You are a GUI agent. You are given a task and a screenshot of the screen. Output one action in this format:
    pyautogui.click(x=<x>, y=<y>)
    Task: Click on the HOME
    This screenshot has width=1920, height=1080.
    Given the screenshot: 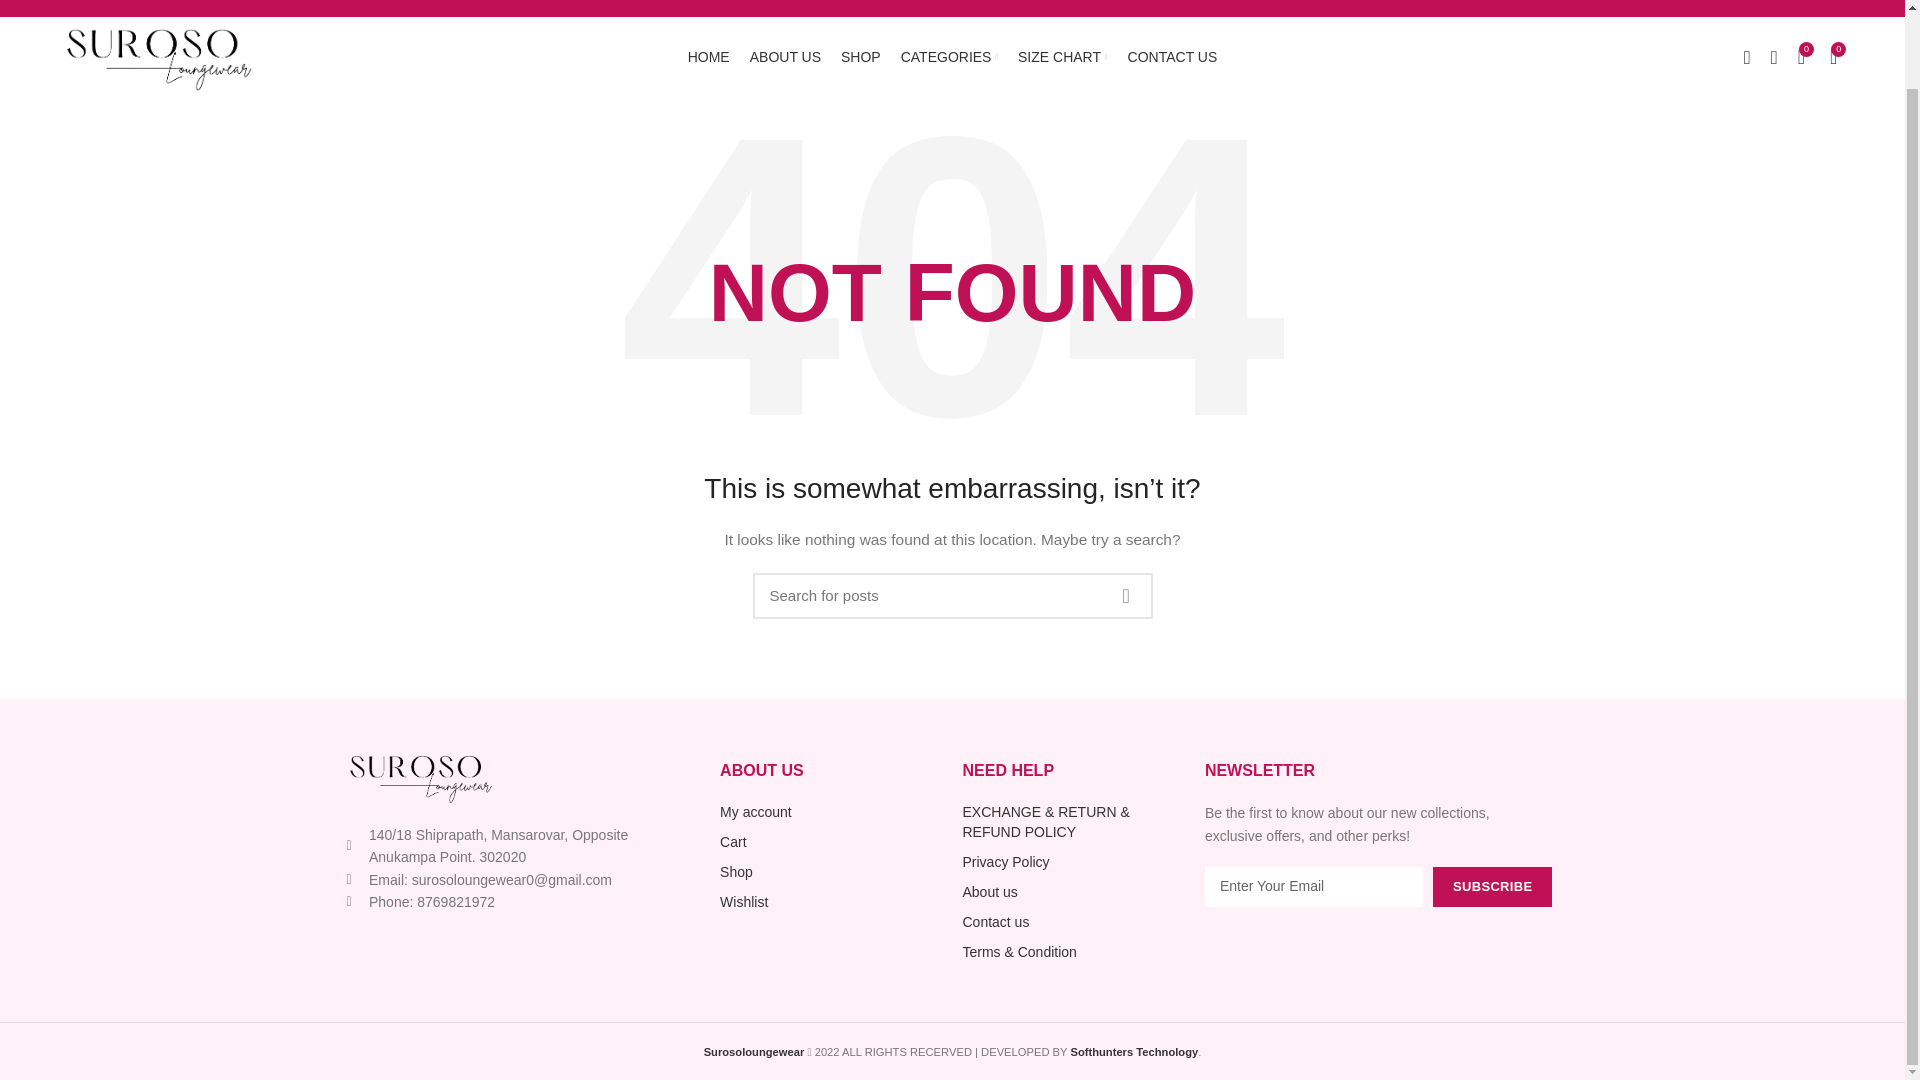 What is the action you would take?
    pyautogui.click(x=708, y=56)
    